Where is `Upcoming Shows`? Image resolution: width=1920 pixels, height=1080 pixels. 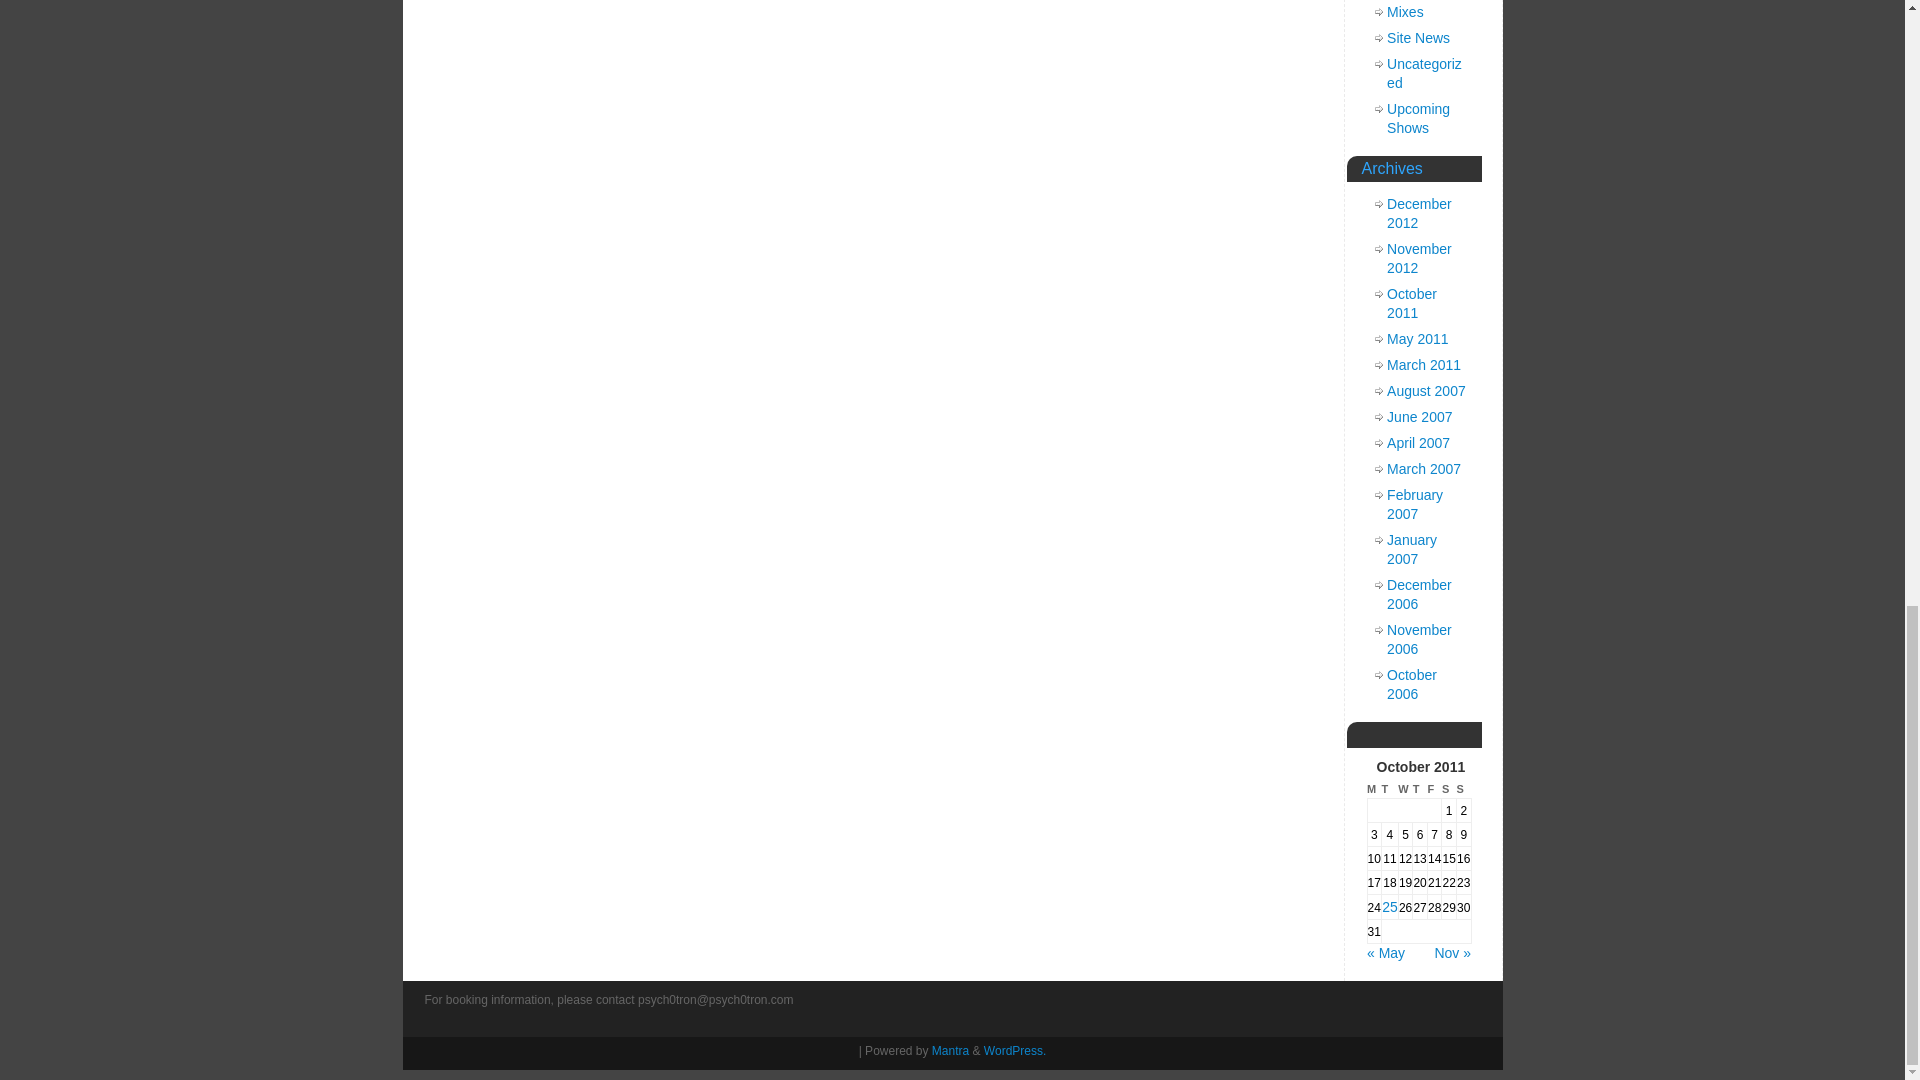
Upcoming Shows is located at coordinates (1418, 118).